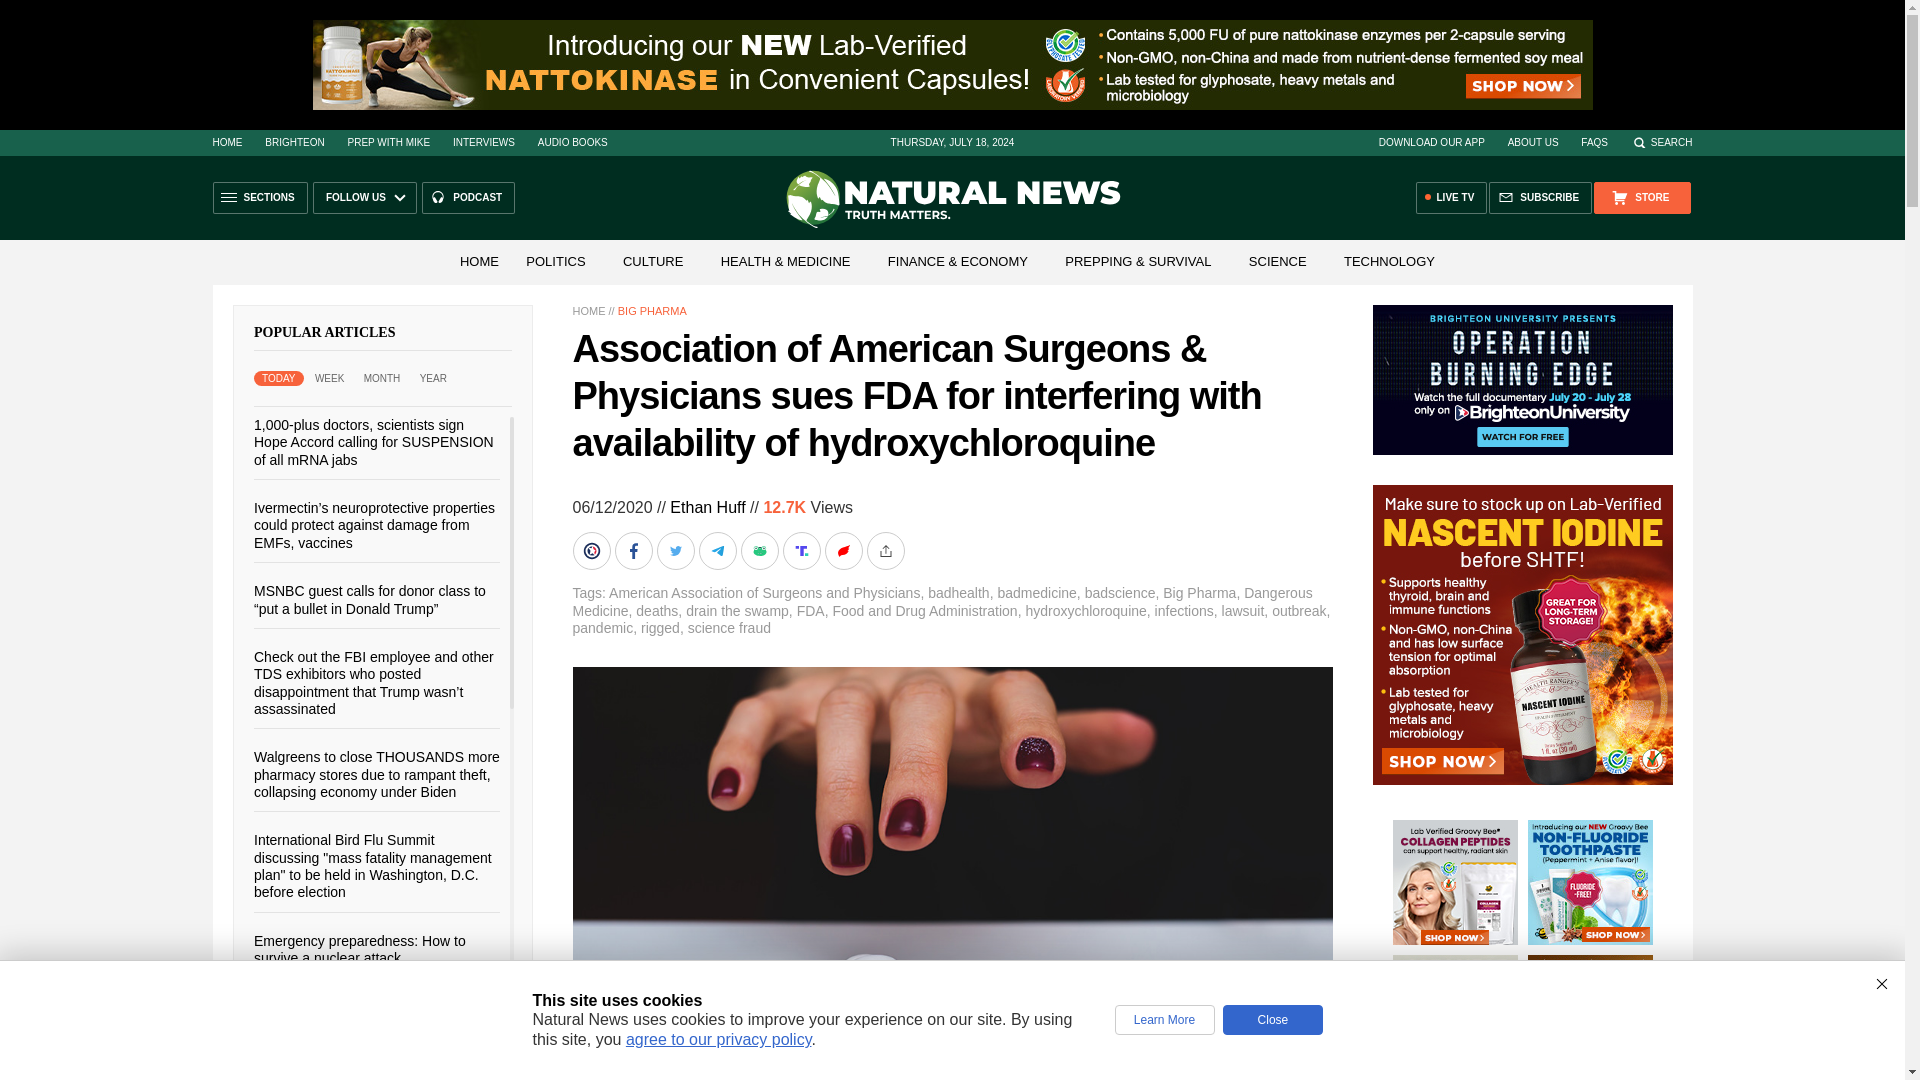  Describe the element at coordinates (1662, 142) in the screenshot. I see `SEARCH` at that location.